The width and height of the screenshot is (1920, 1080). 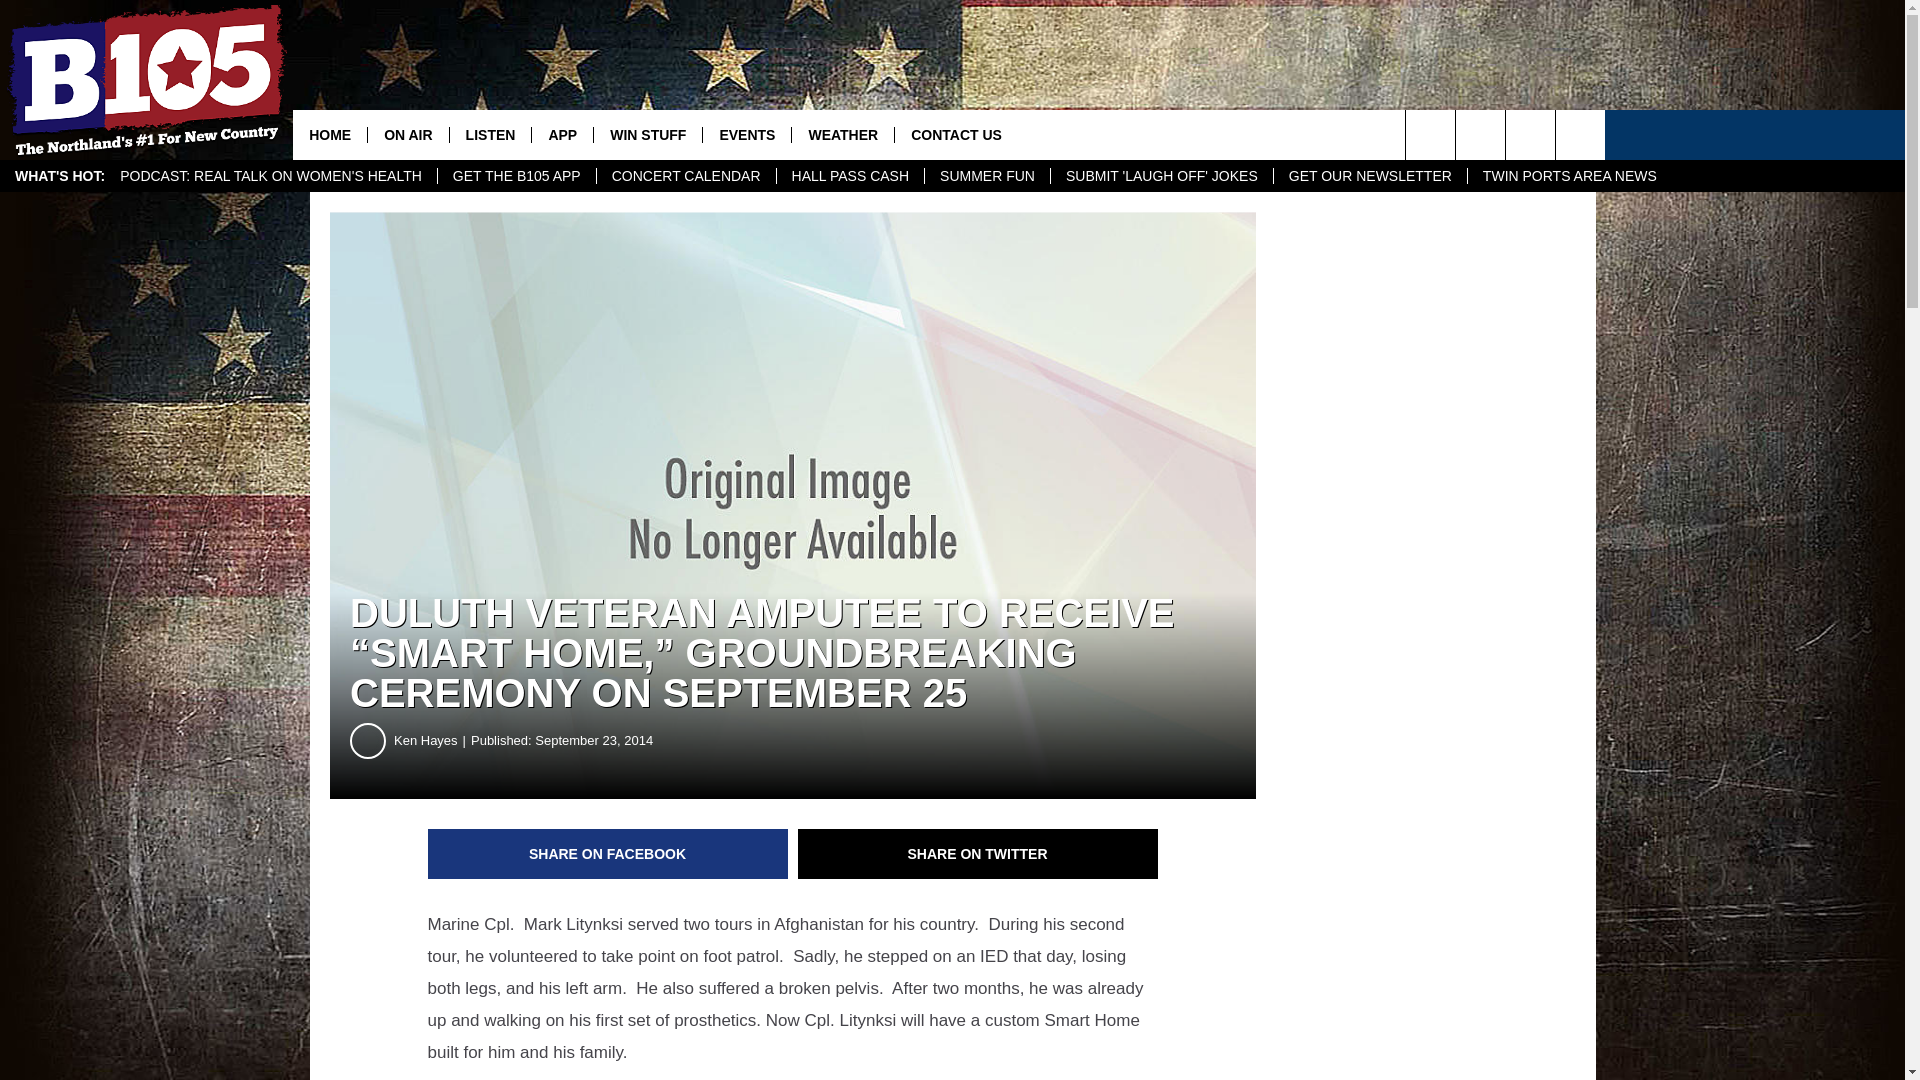 I want to click on CONCERT CALENDAR, so click(x=685, y=176).